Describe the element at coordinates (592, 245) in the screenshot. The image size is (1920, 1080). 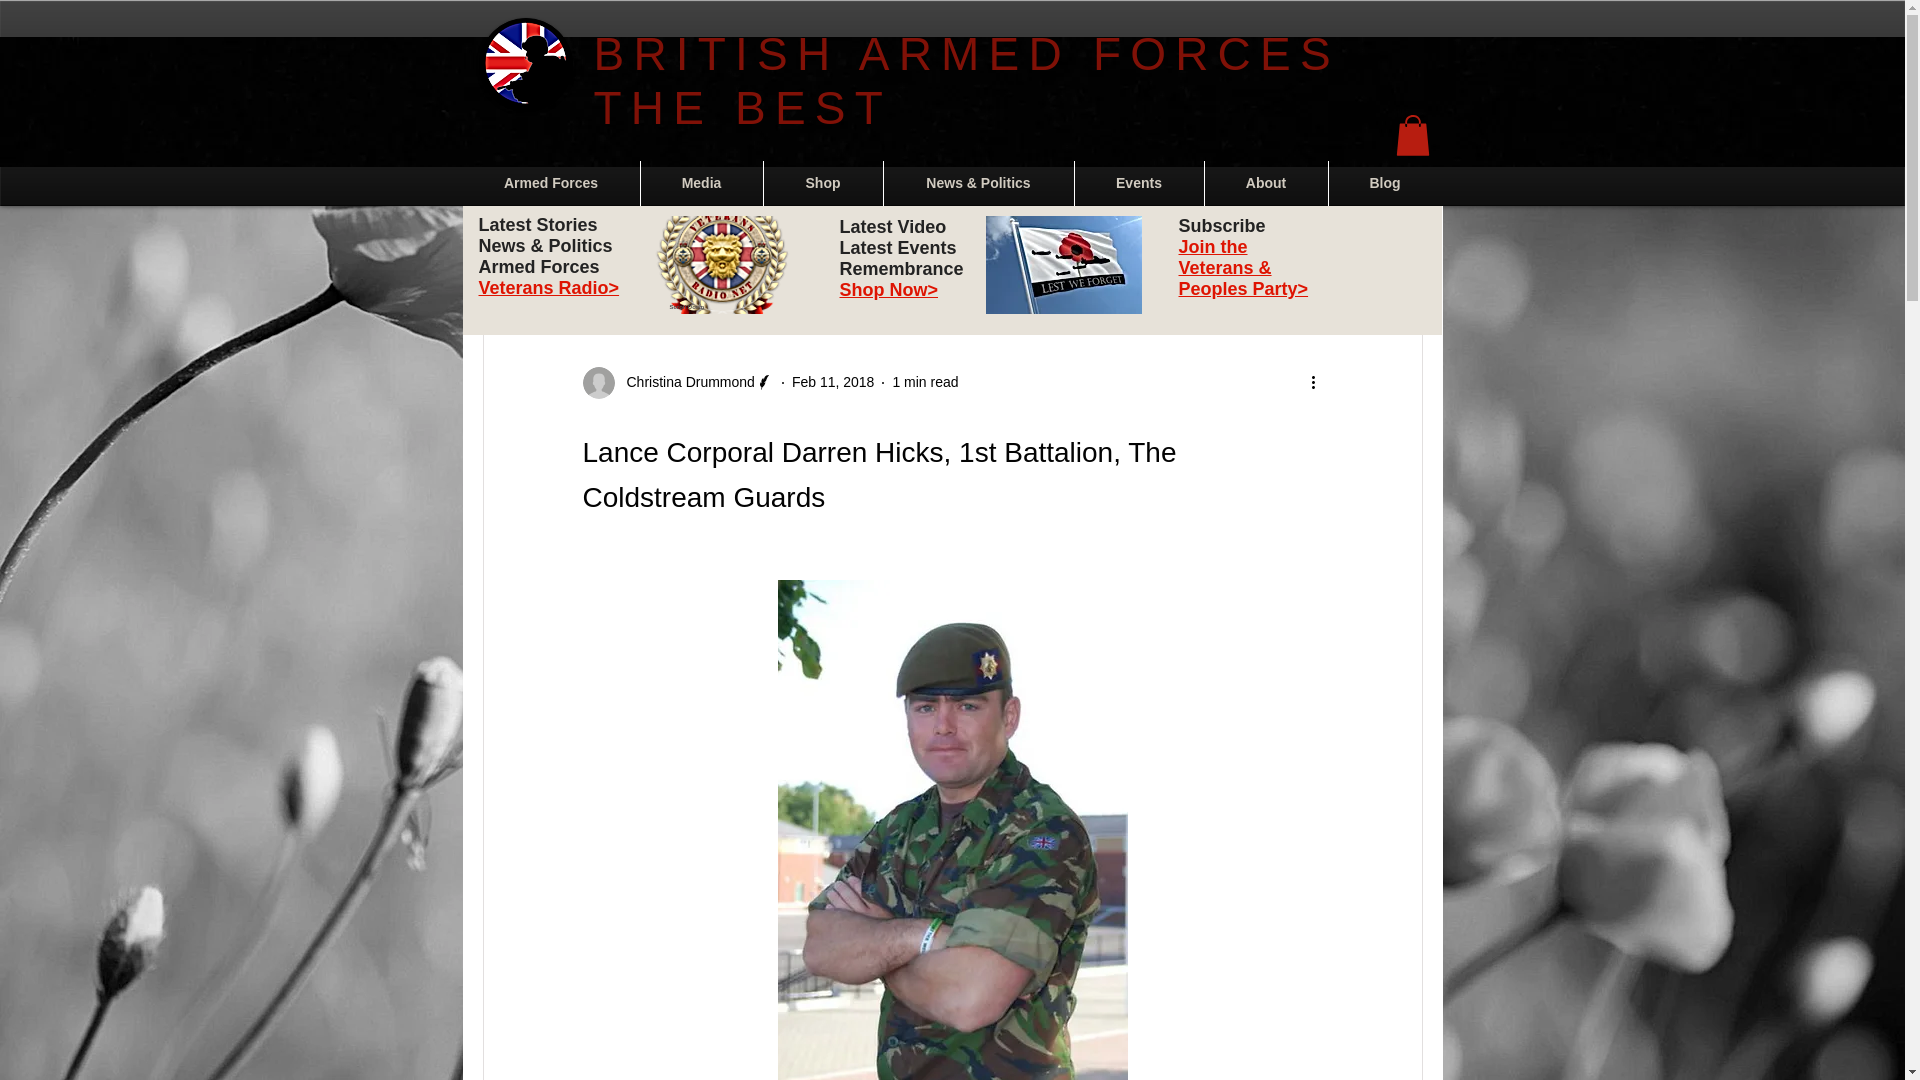
I see `News` at that location.